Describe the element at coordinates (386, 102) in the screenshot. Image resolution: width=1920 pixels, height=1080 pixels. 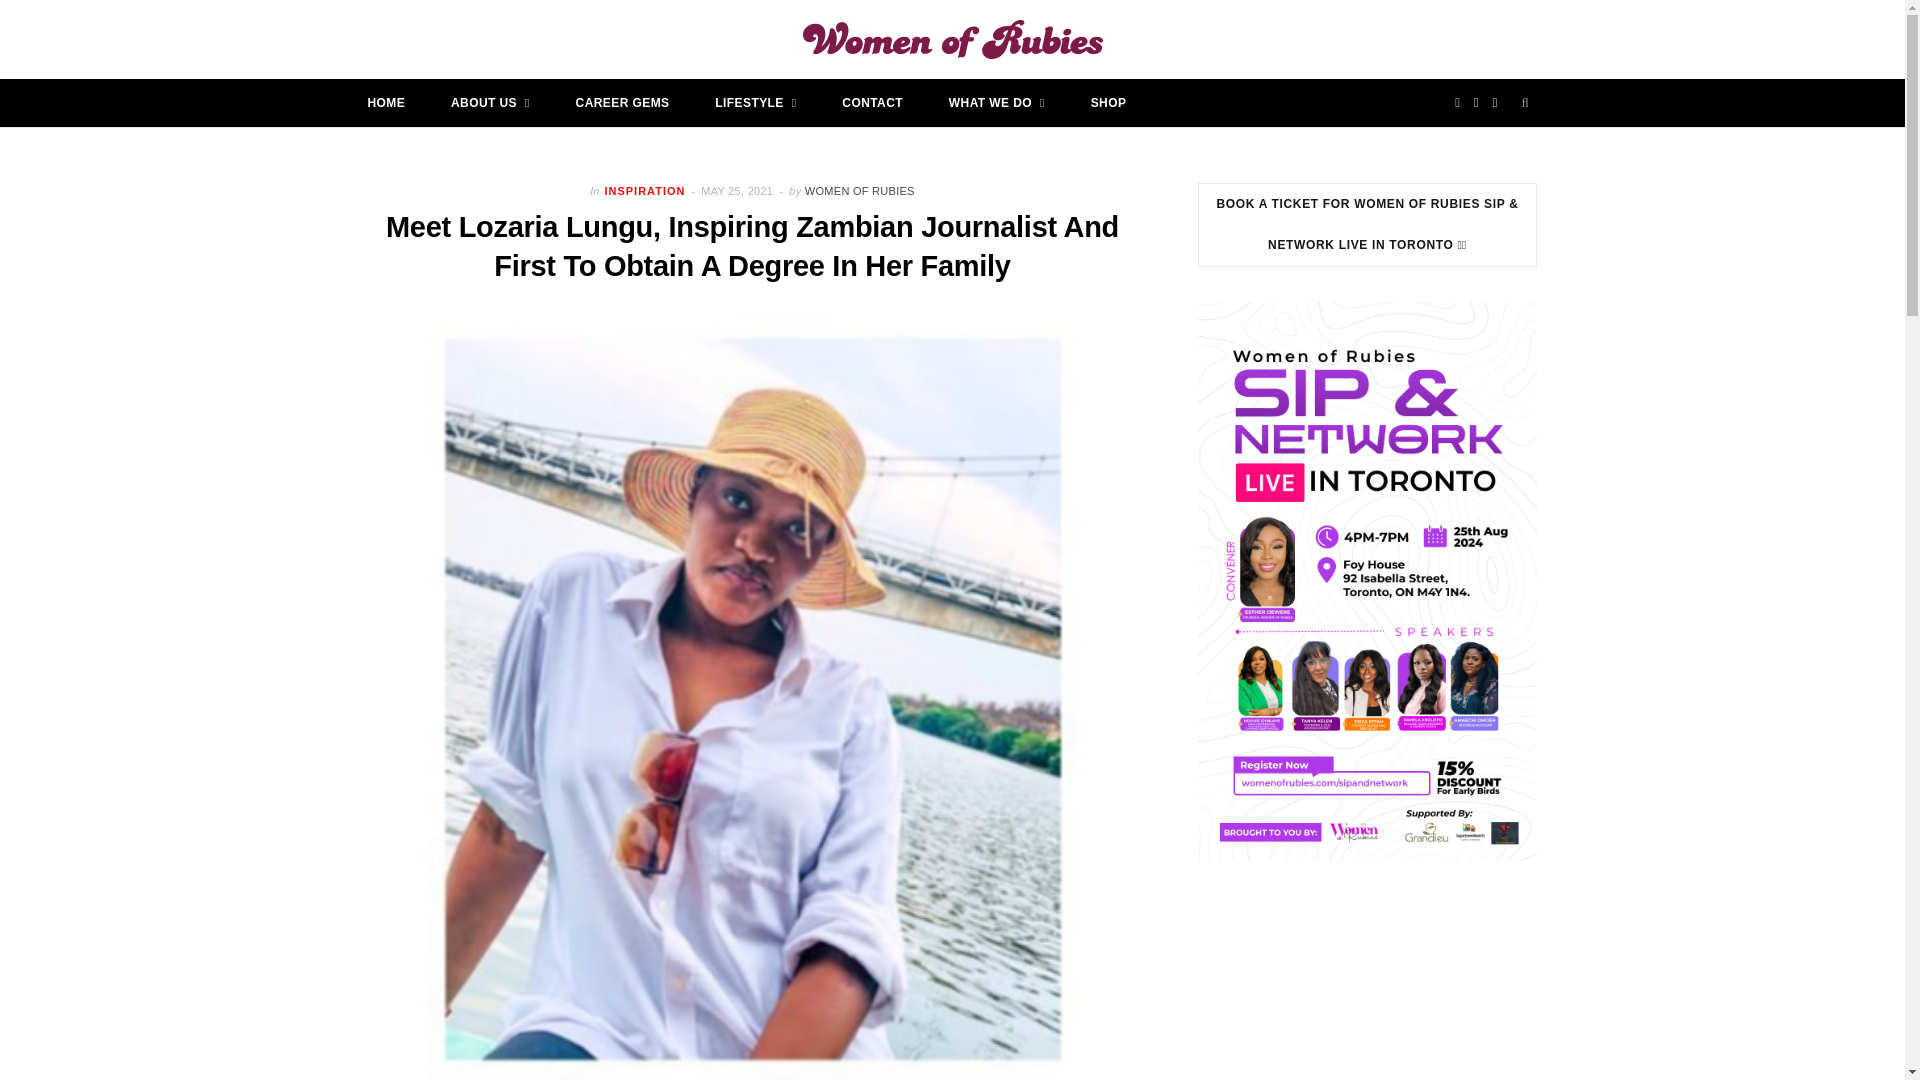
I see `HOME` at that location.